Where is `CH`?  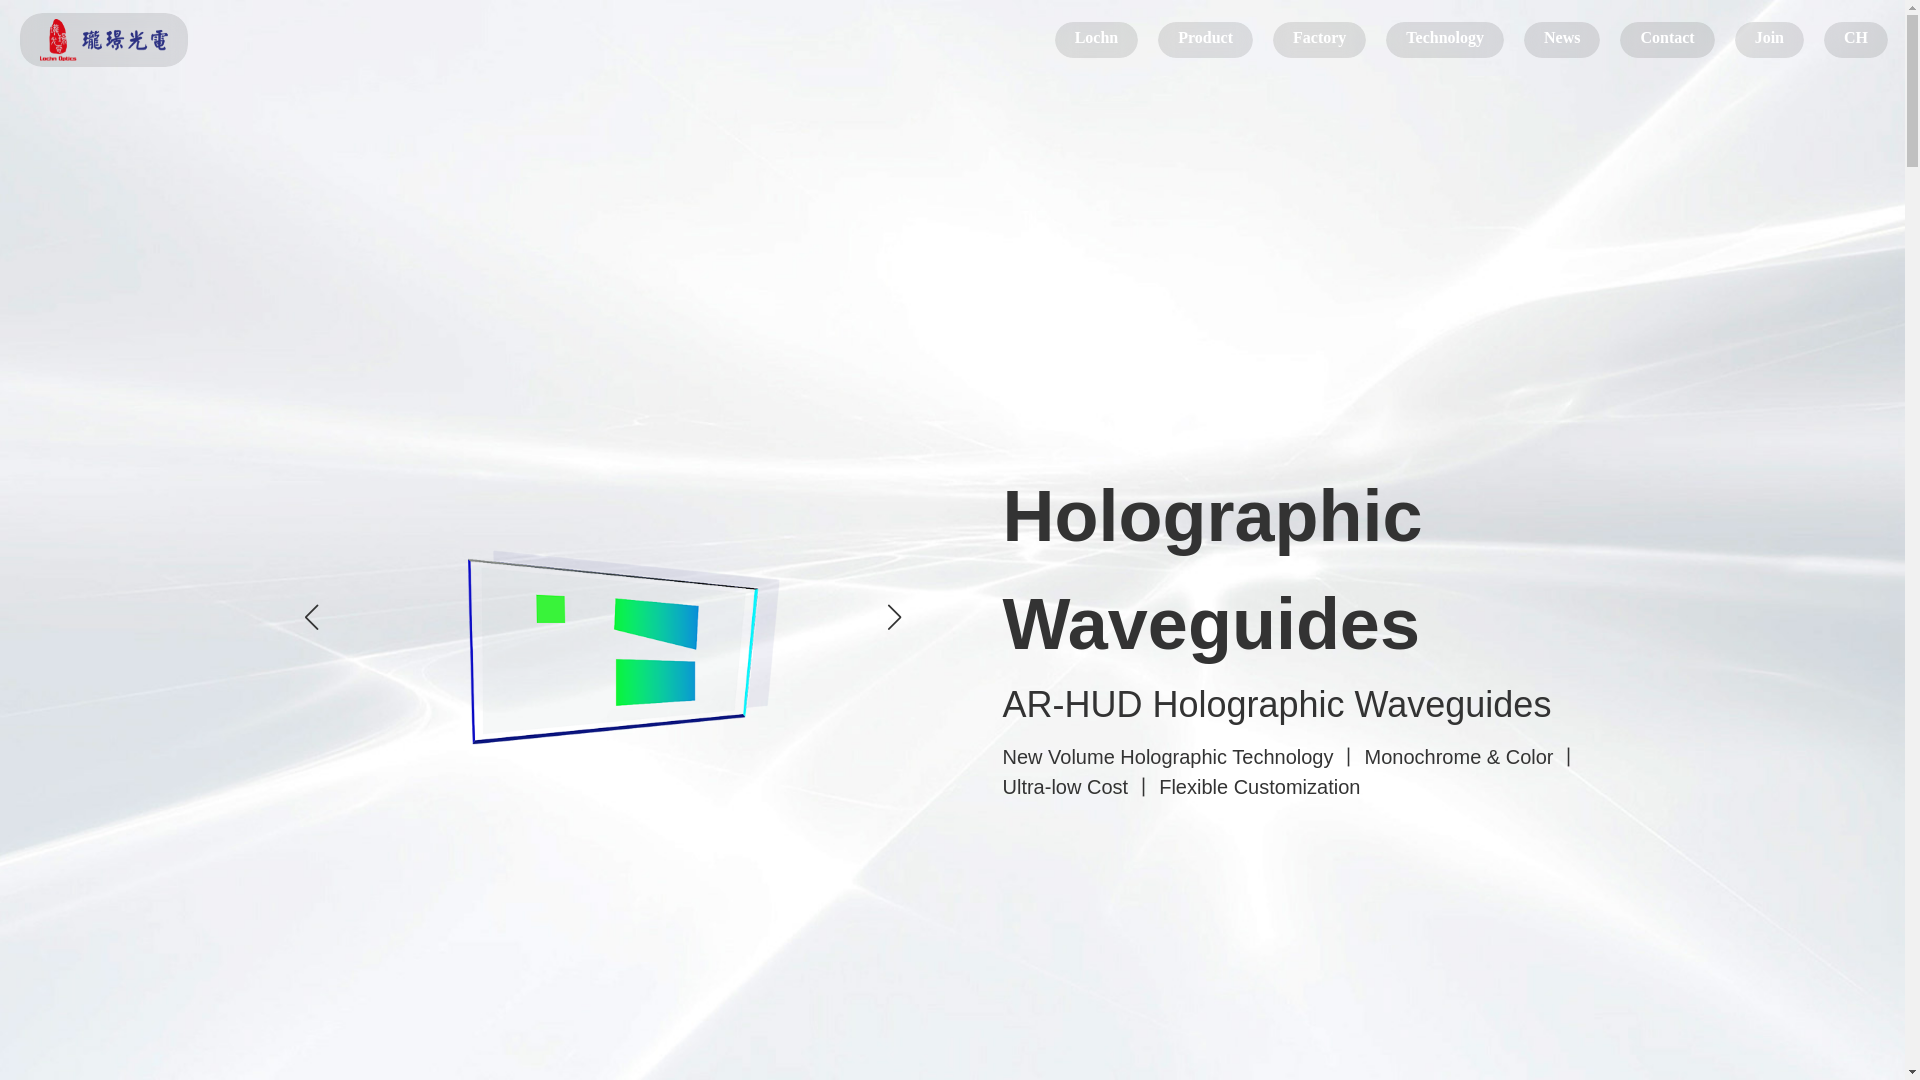
CH is located at coordinates (1856, 40).